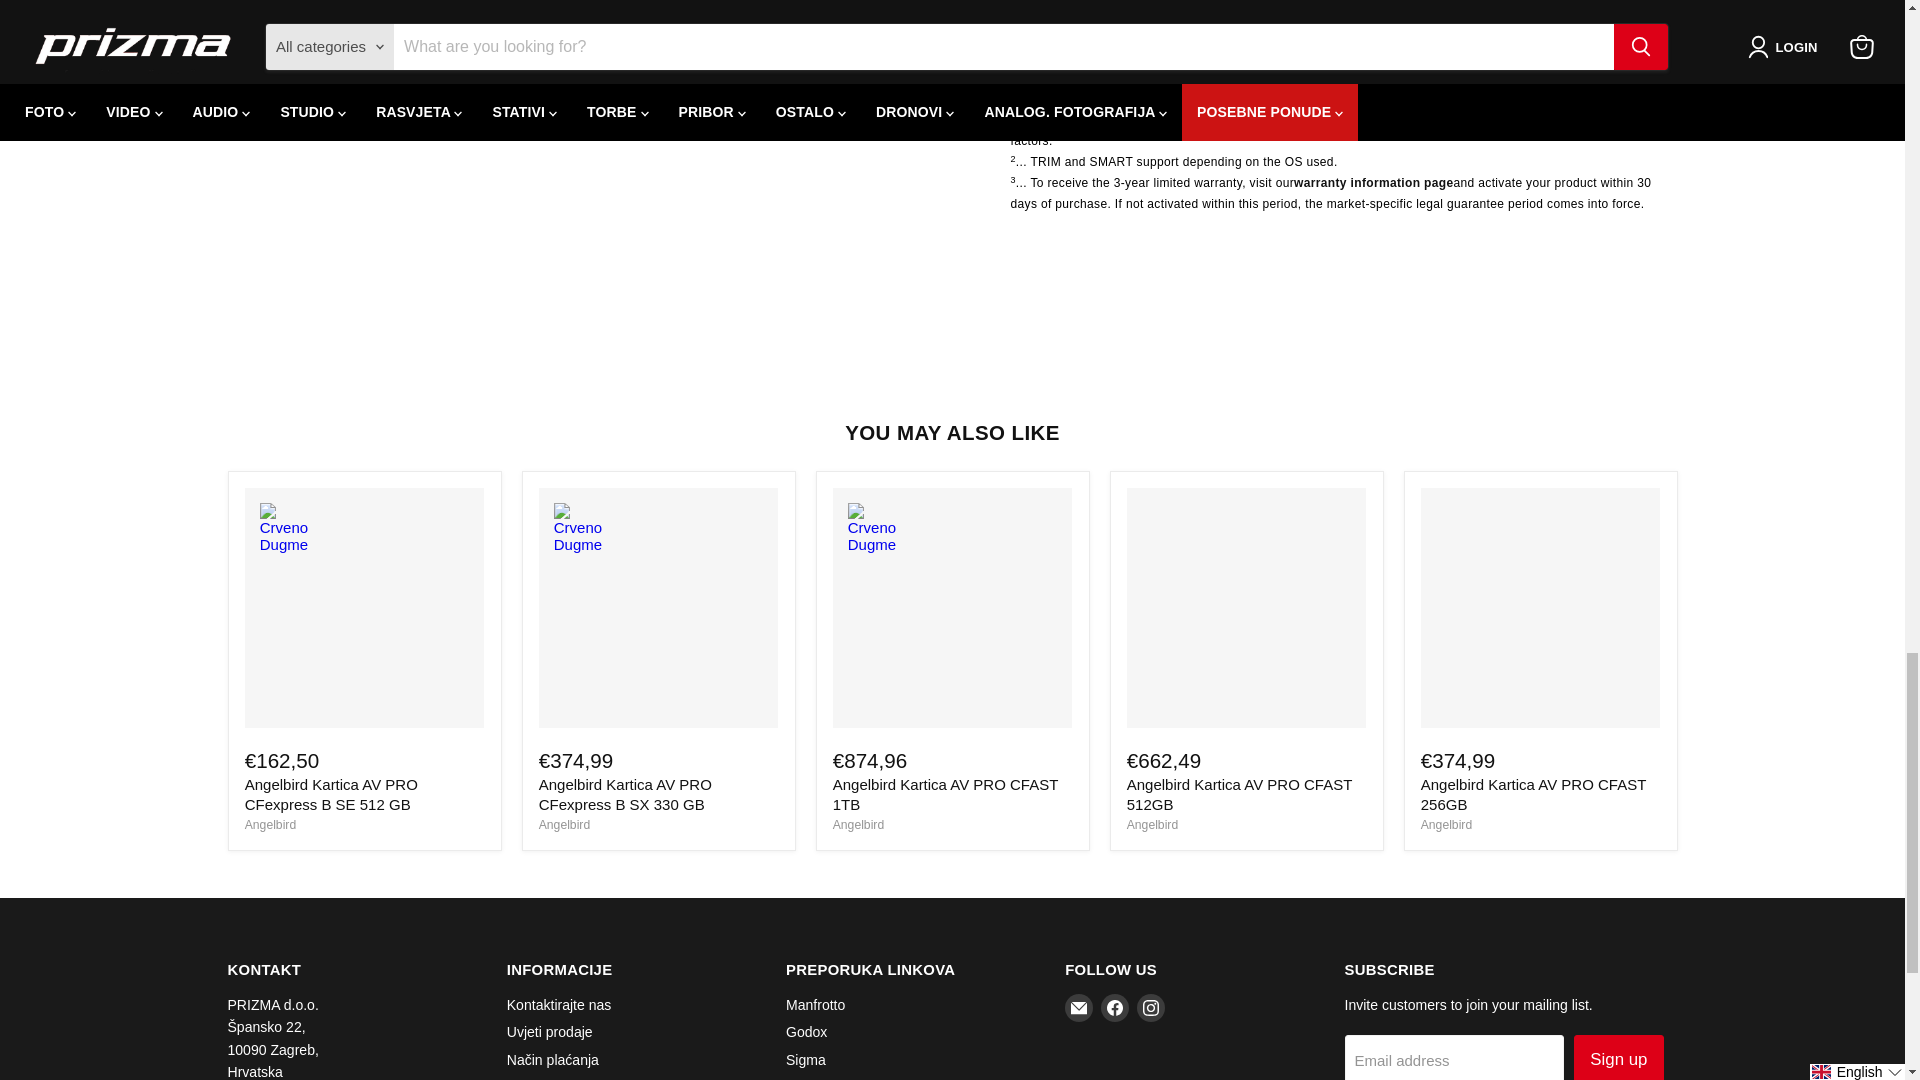 This screenshot has height=1080, width=1920. What do you see at coordinates (564, 824) in the screenshot?
I see `Angelbird` at bounding box center [564, 824].